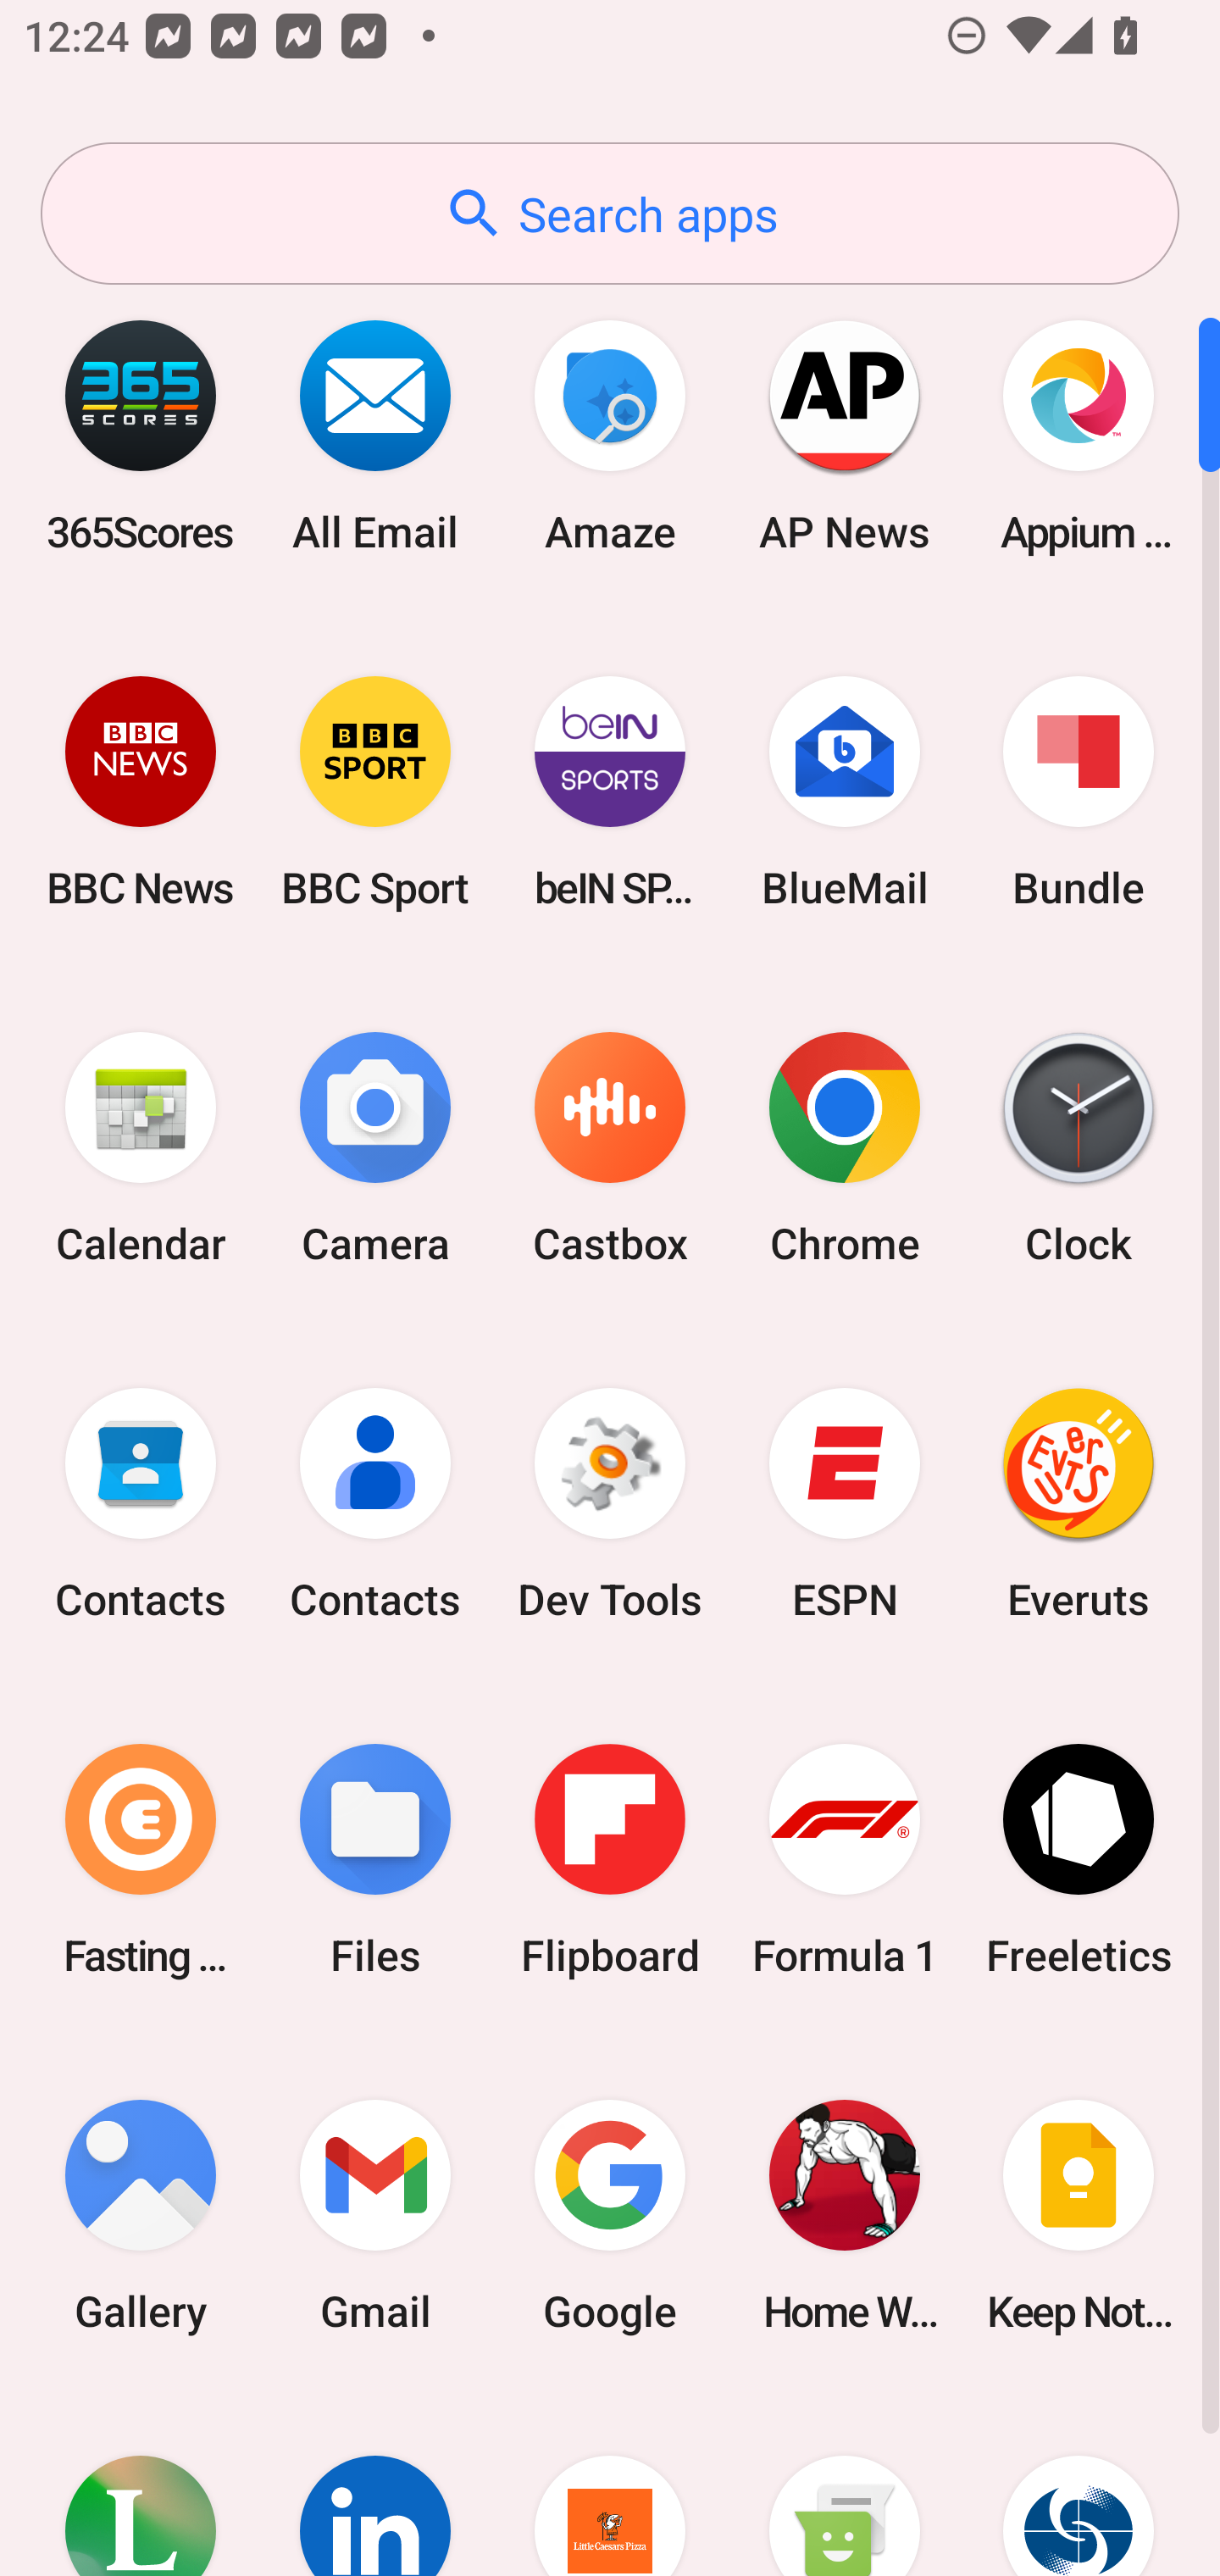 The height and width of the screenshot is (2576, 1220). I want to click on Formula 1, so click(844, 1859).